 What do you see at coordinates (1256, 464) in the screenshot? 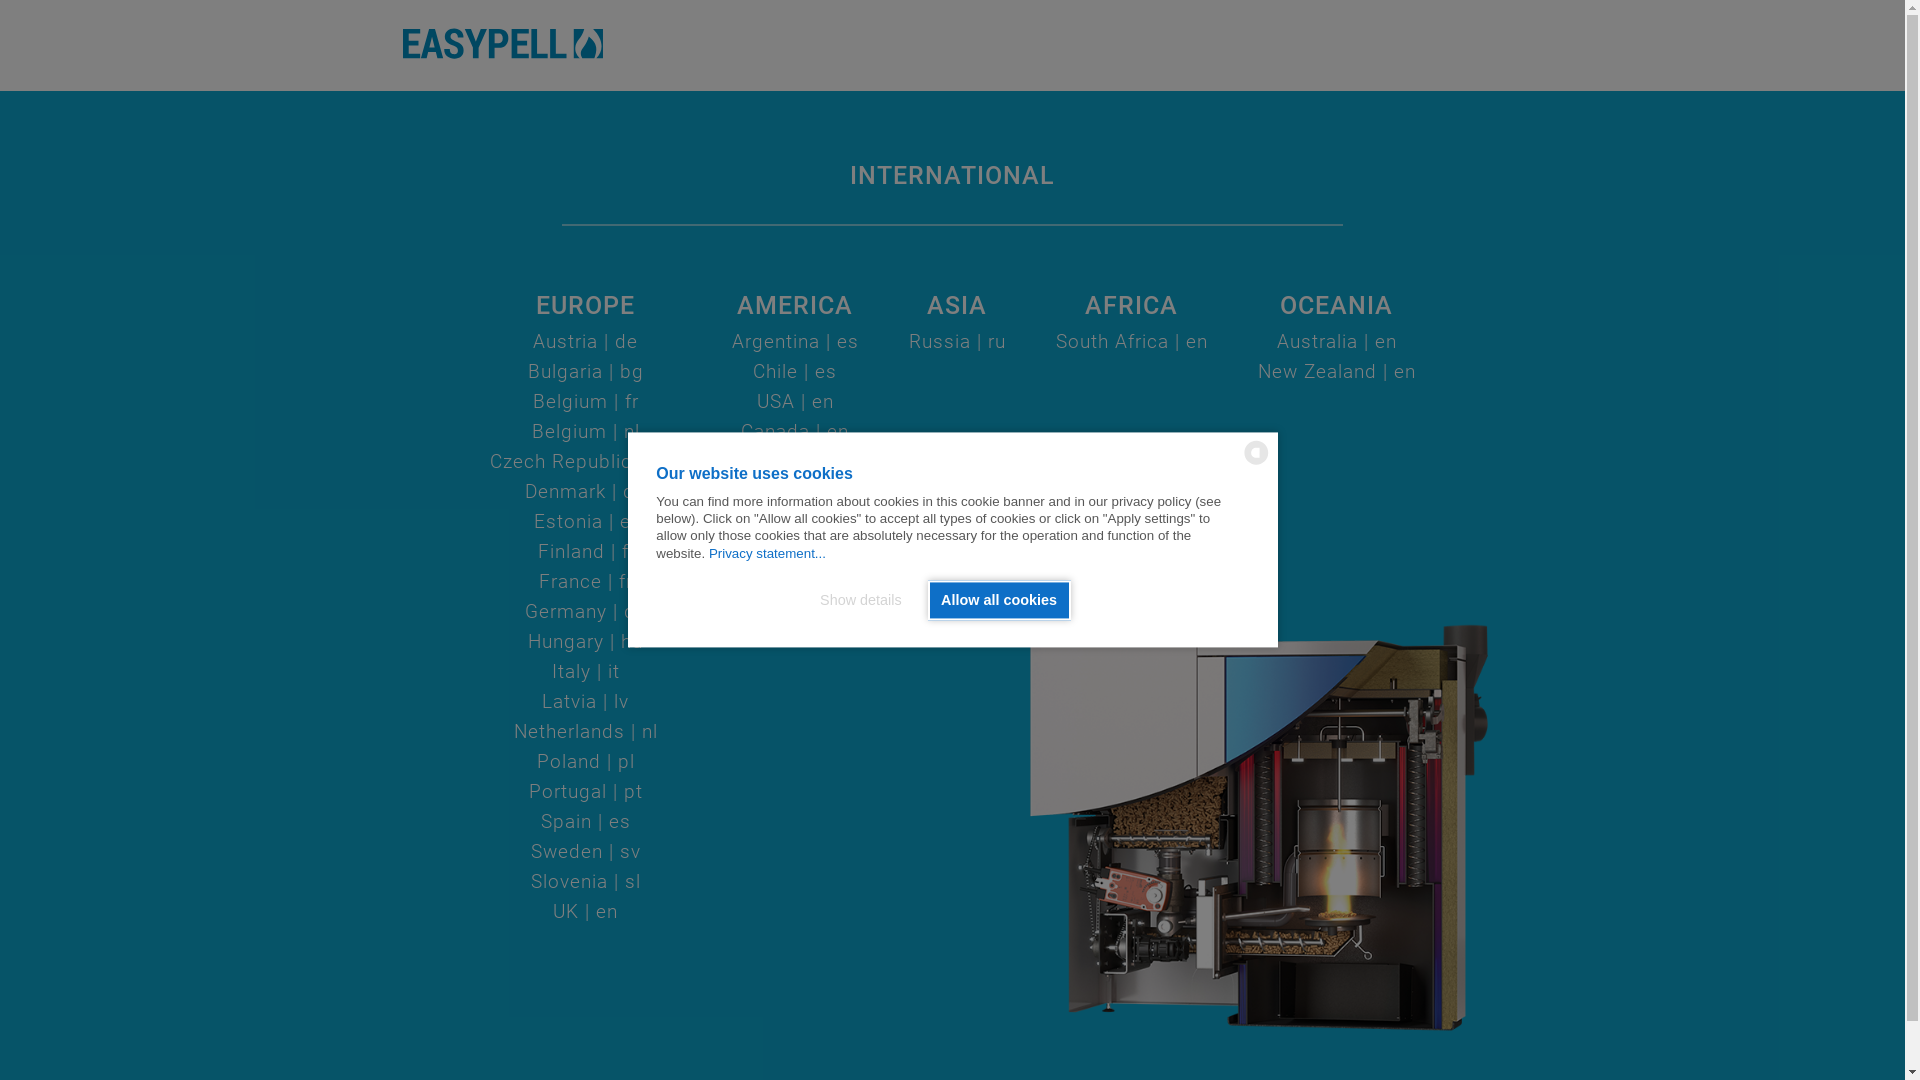
I see `powered by Datareporter` at bounding box center [1256, 464].